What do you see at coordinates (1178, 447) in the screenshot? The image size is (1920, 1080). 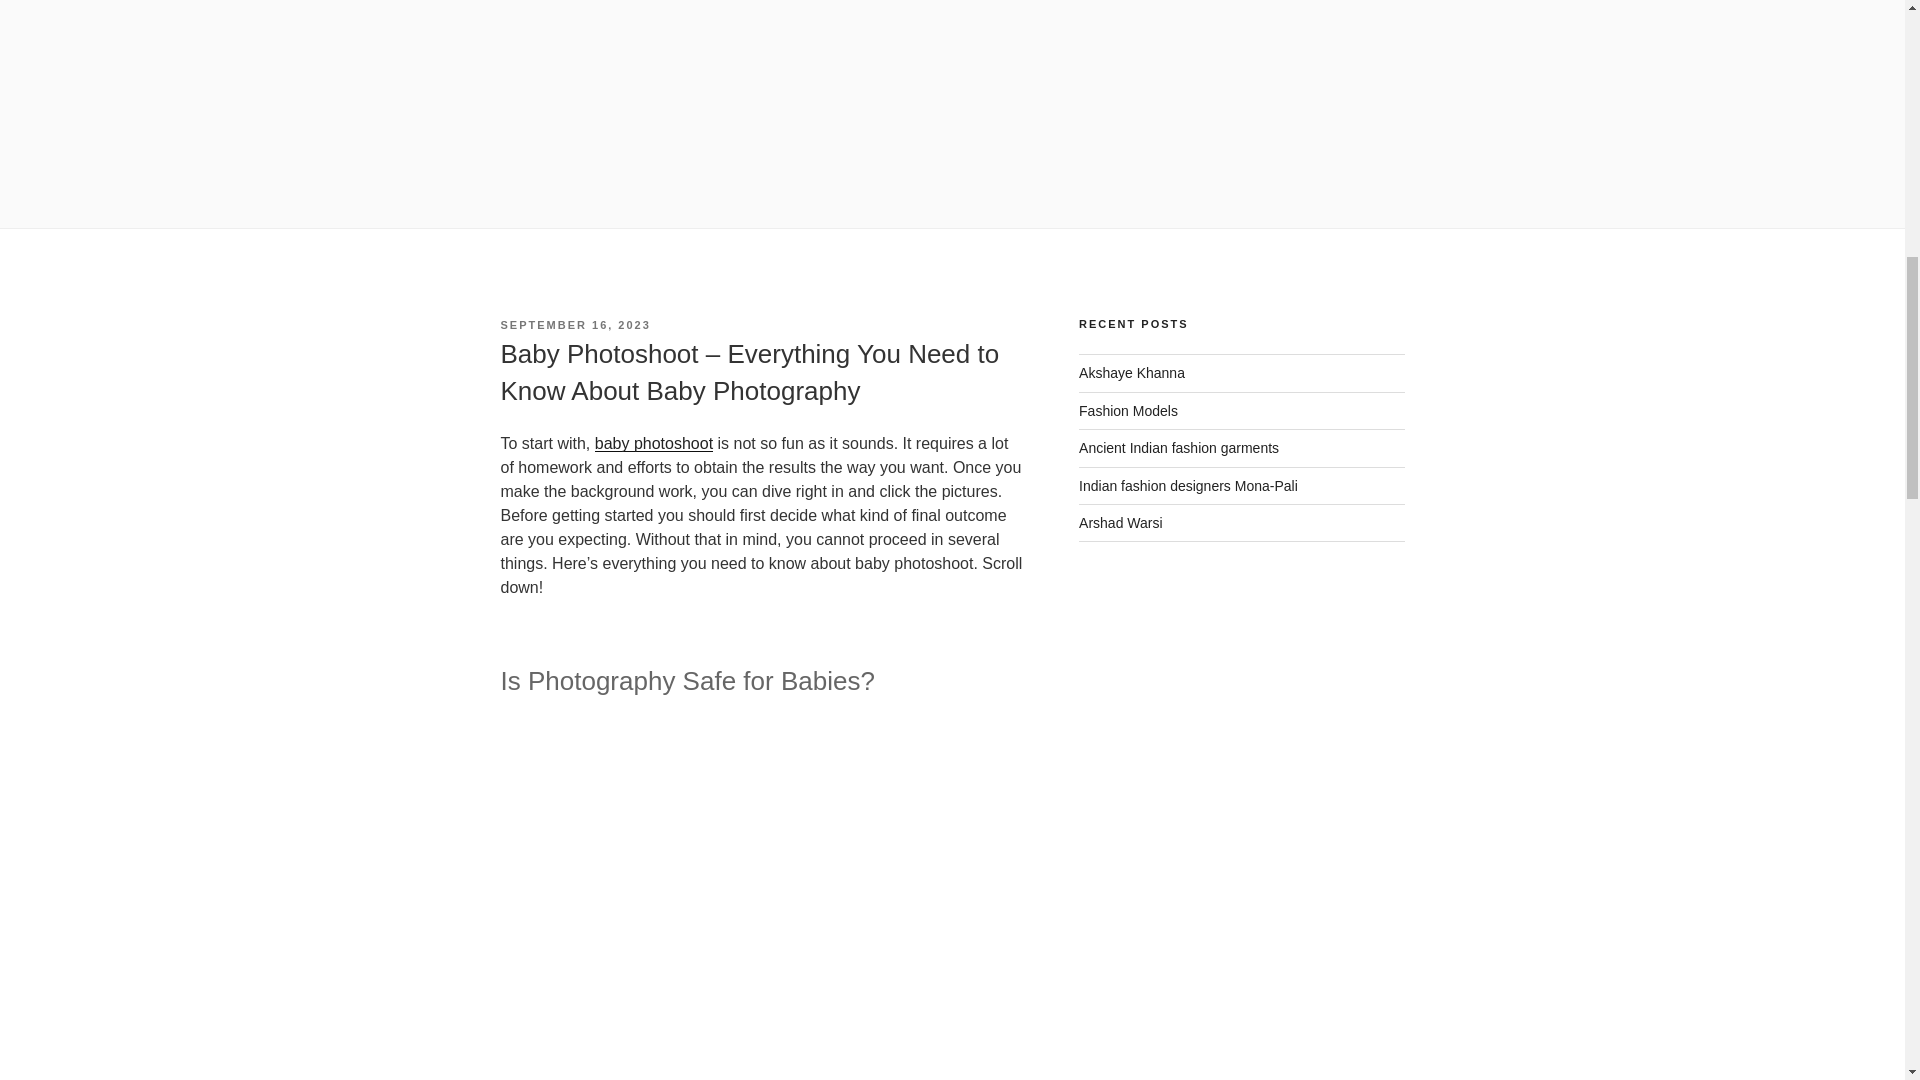 I see `Ancient Indian fashion garments` at bounding box center [1178, 447].